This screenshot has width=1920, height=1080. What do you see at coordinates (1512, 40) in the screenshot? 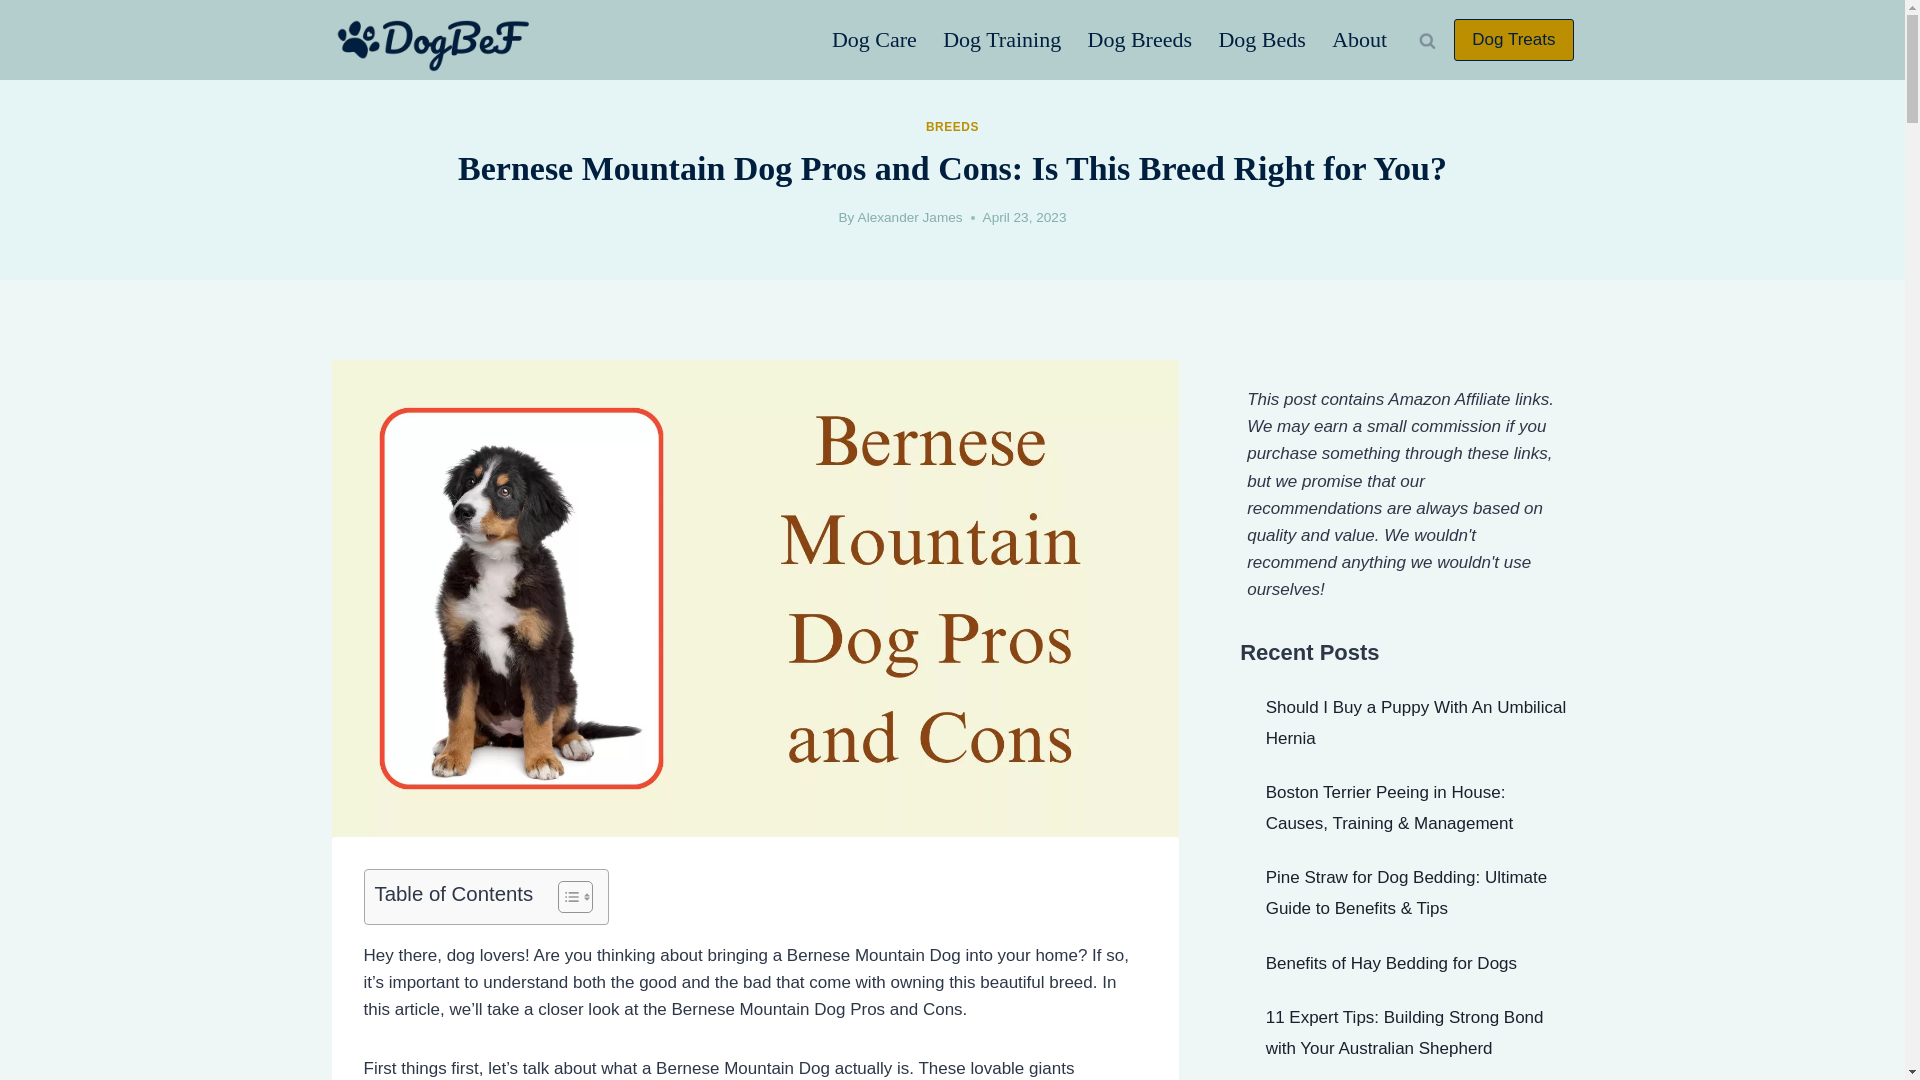
I see `Dog Treats` at bounding box center [1512, 40].